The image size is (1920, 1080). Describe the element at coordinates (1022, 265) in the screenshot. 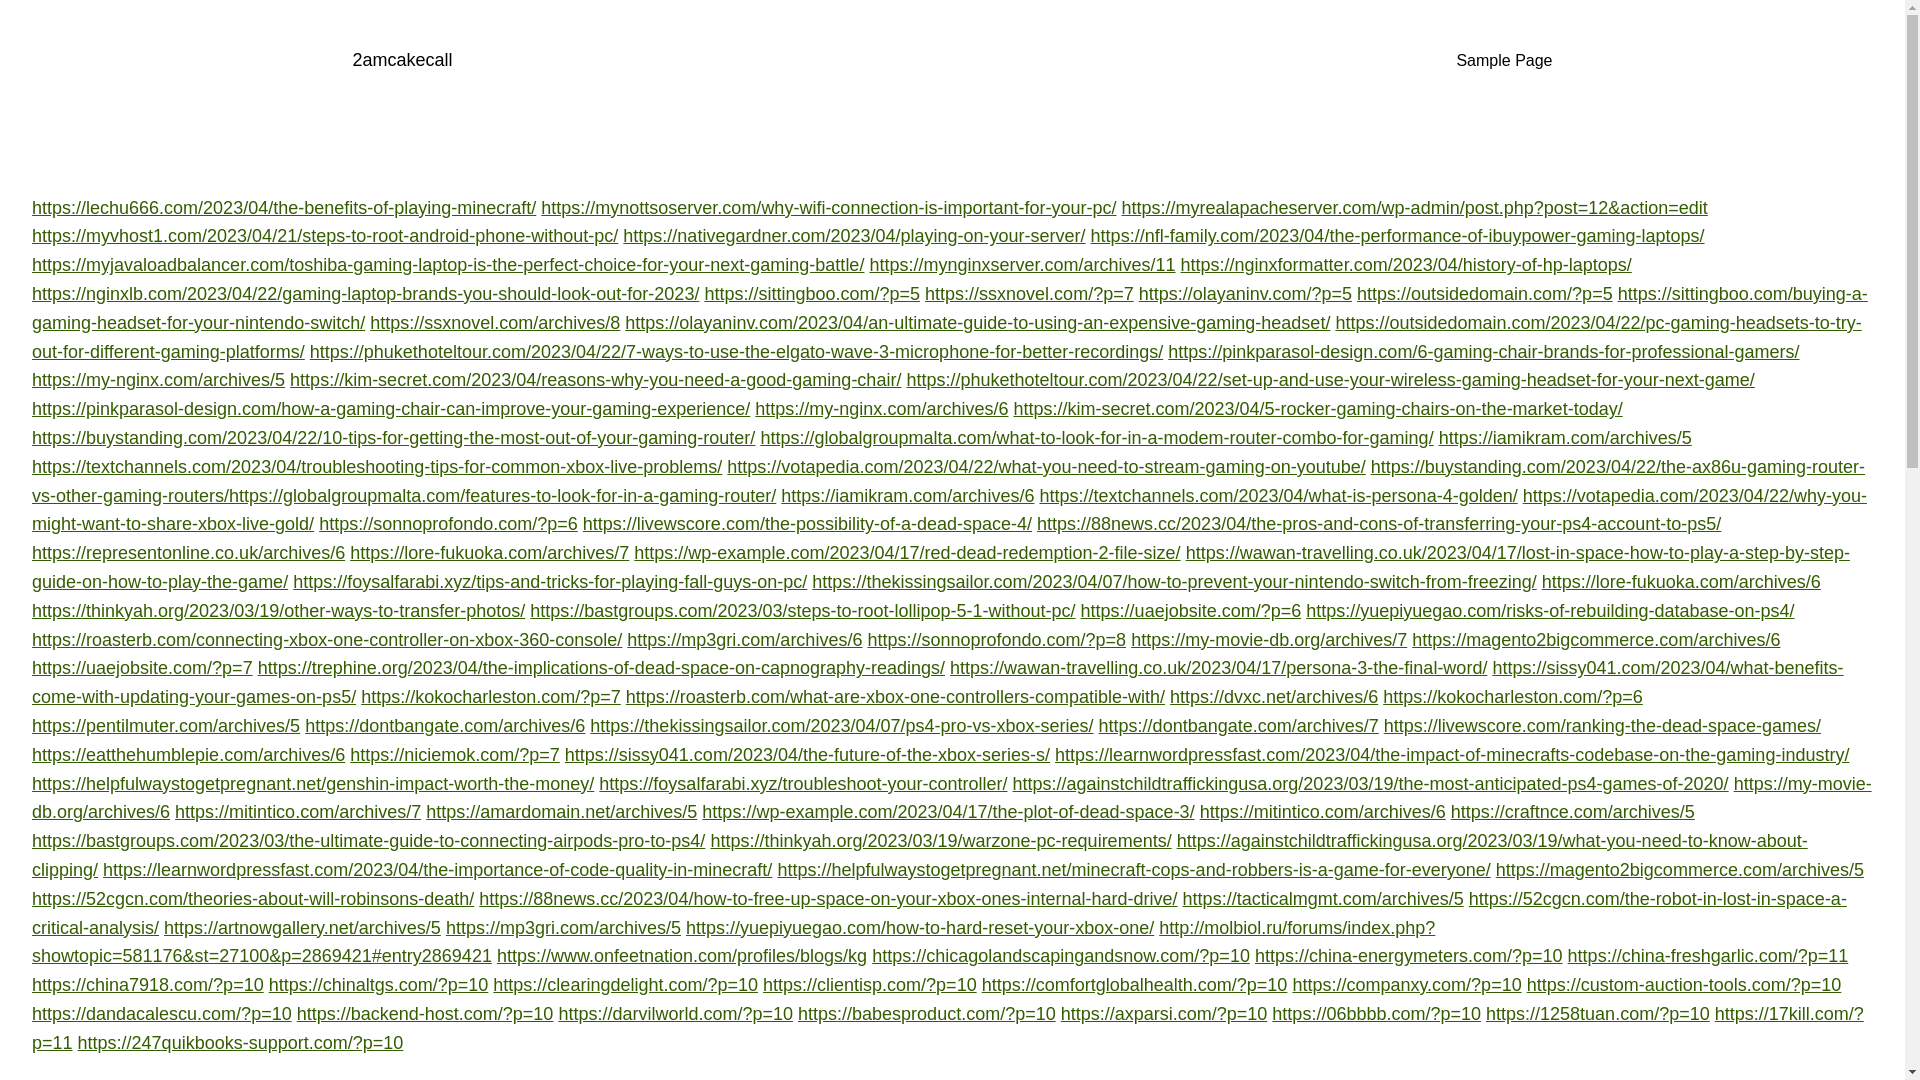

I see `https://mynginxserver.com/archives/11` at that location.